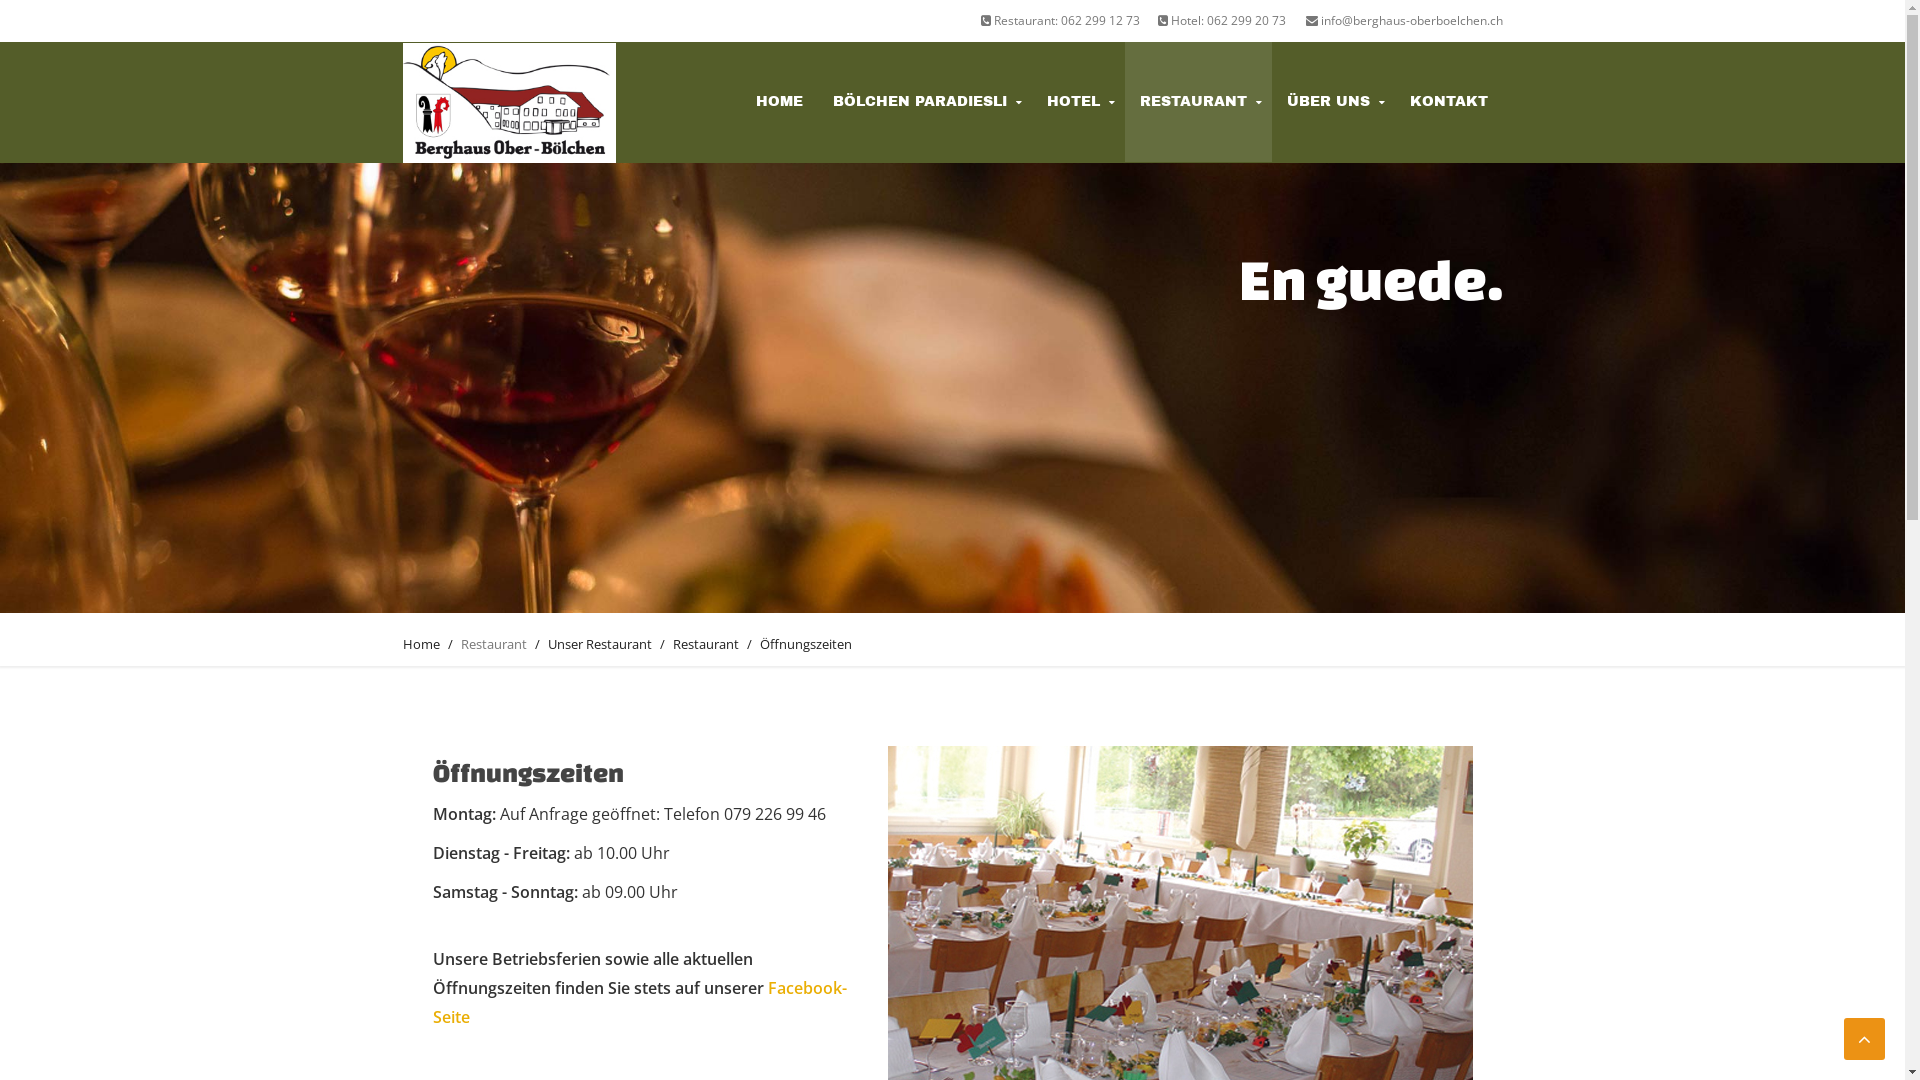  What do you see at coordinates (600, 644) in the screenshot?
I see `Unser Restaurant` at bounding box center [600, 644].